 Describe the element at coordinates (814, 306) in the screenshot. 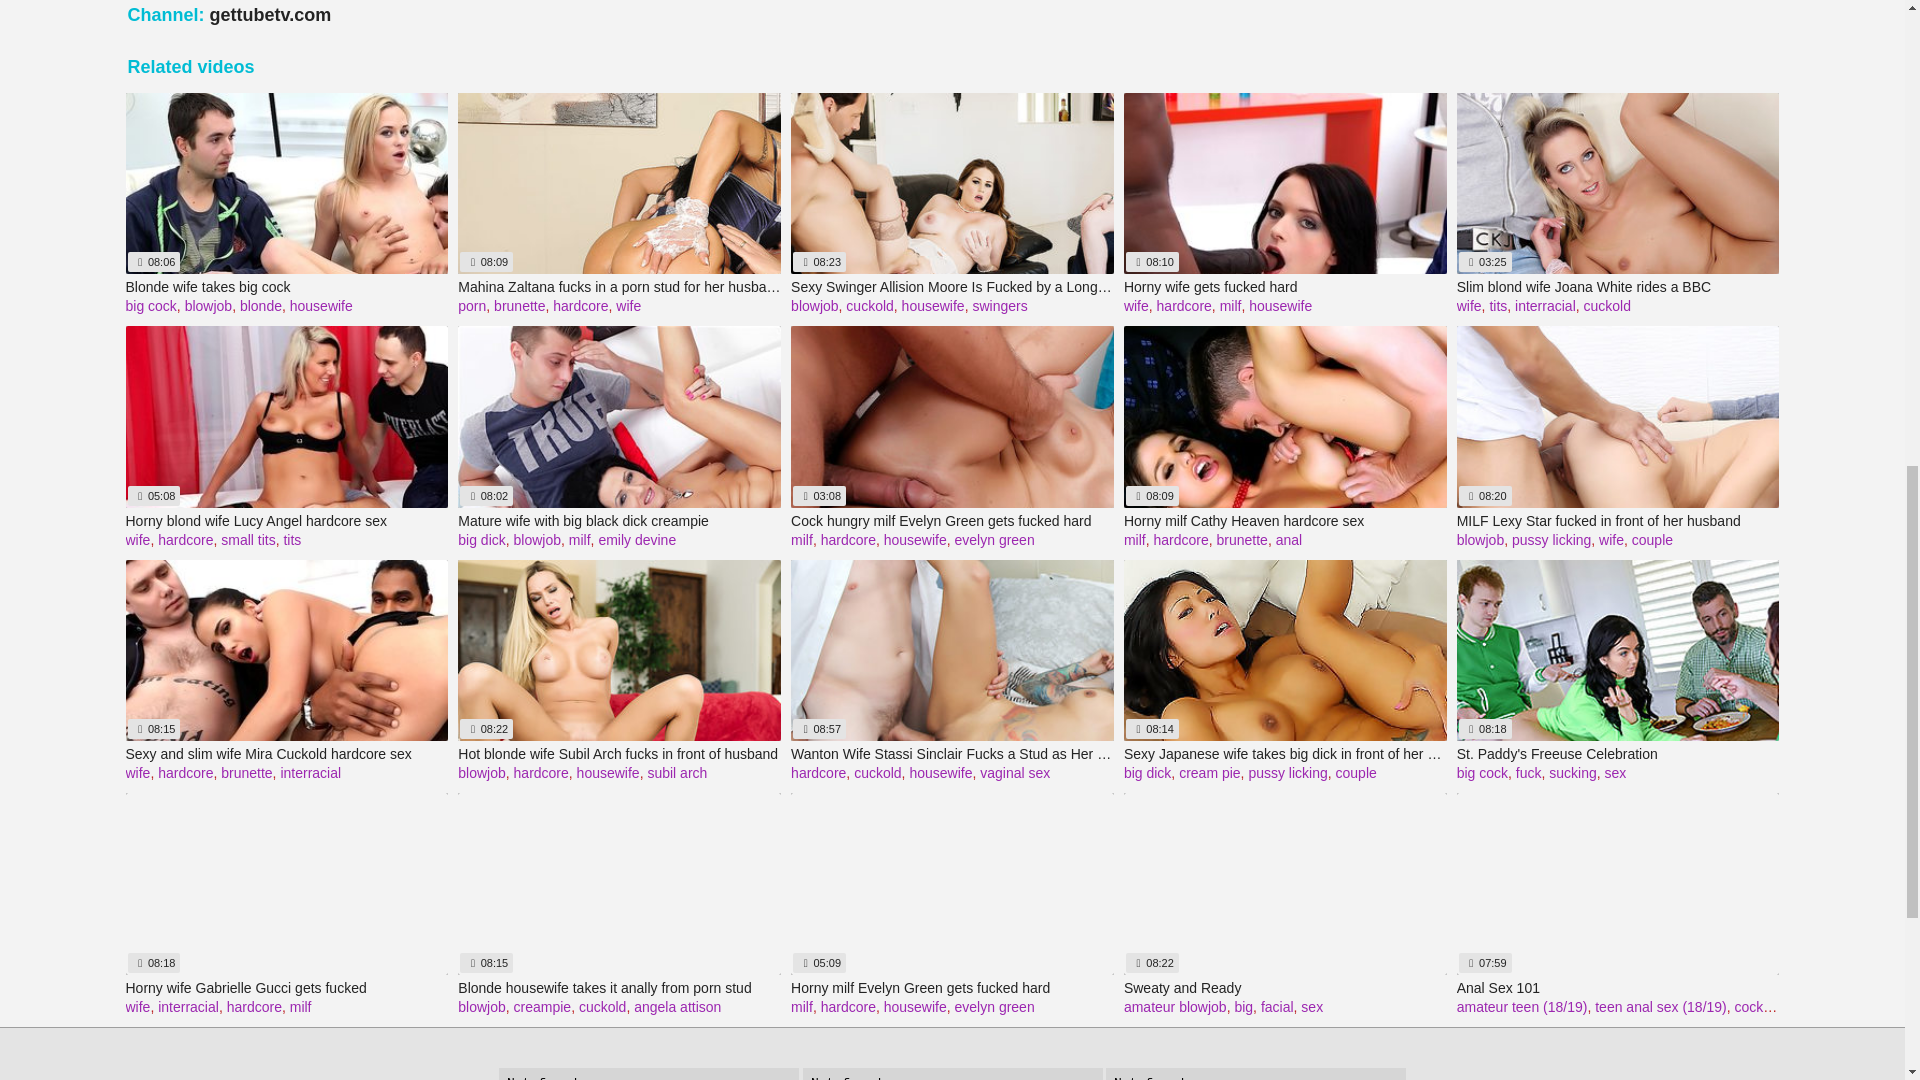

I see `blowjob` at that location.